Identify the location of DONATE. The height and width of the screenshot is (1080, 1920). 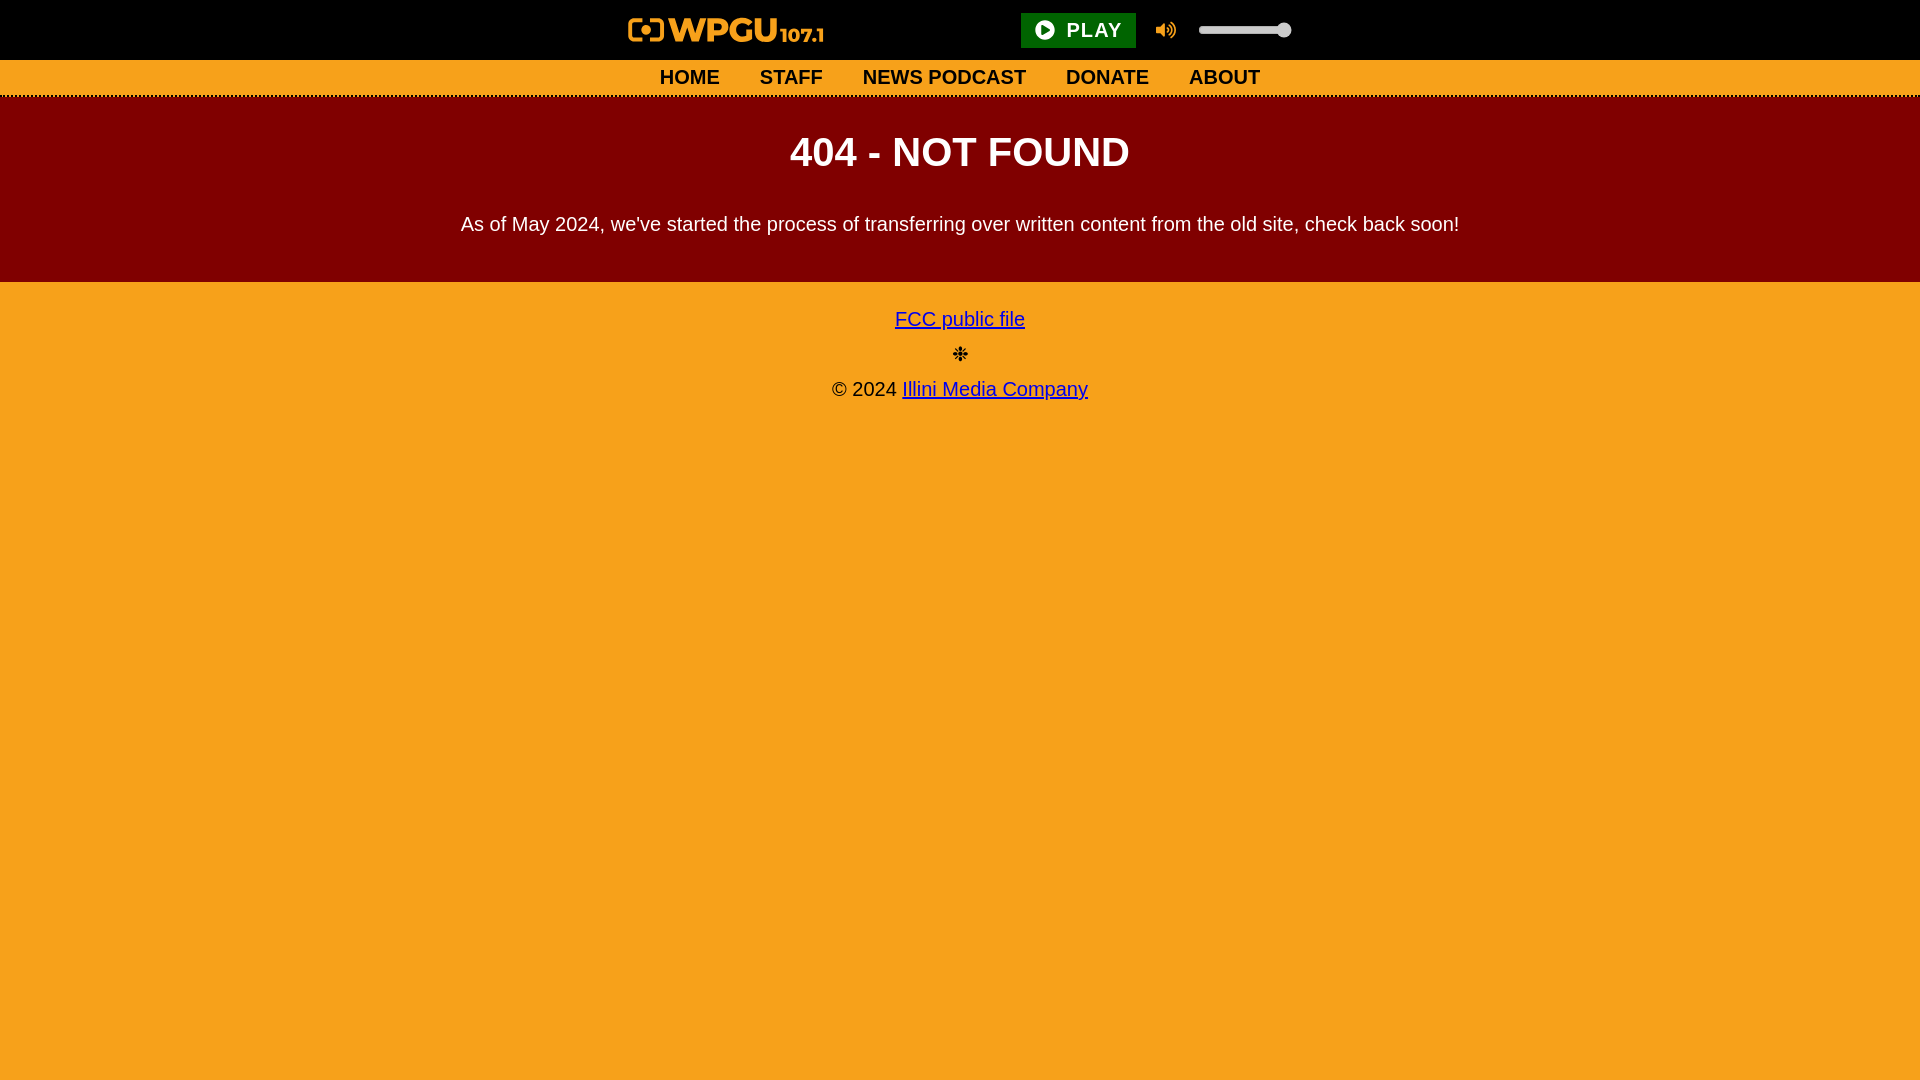
(1108, 78).